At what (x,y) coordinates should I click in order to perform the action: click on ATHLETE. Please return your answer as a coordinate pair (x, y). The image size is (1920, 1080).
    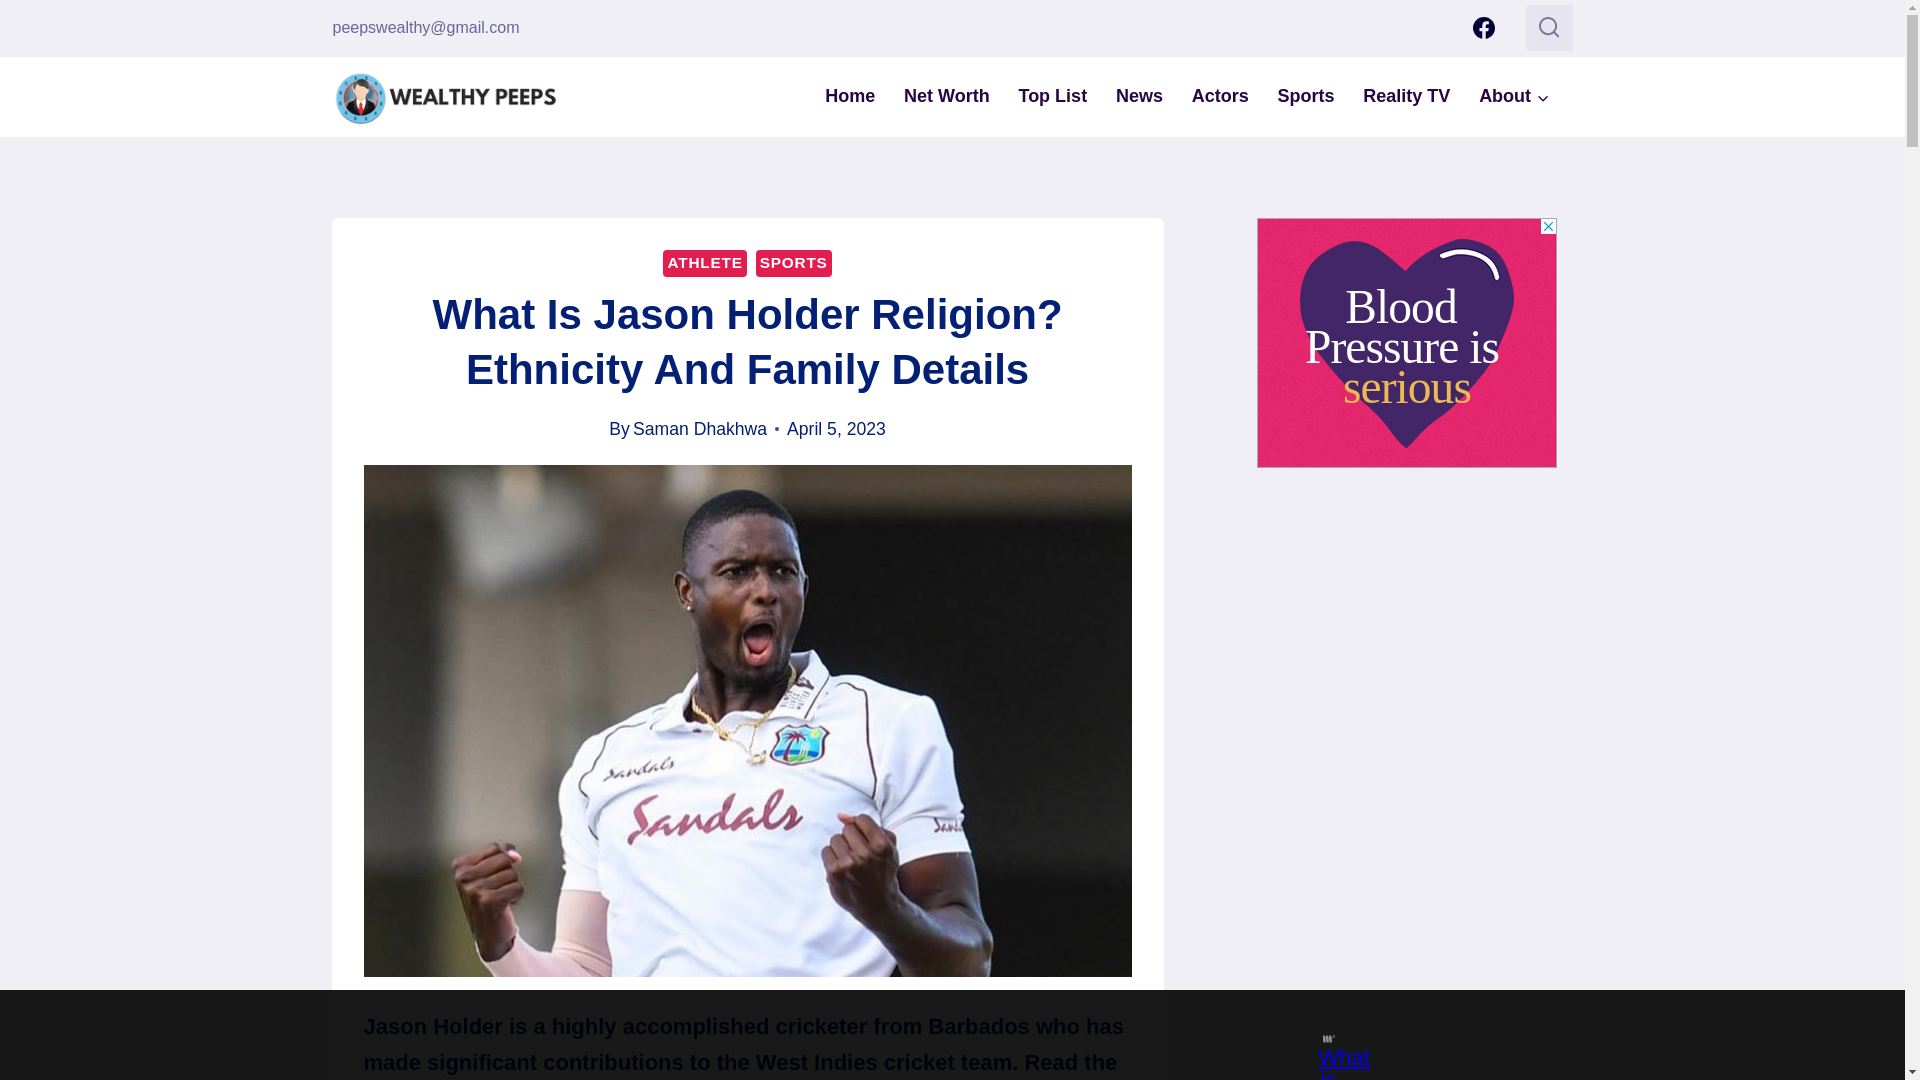
    Looking at the image, I should click on (704, 262).